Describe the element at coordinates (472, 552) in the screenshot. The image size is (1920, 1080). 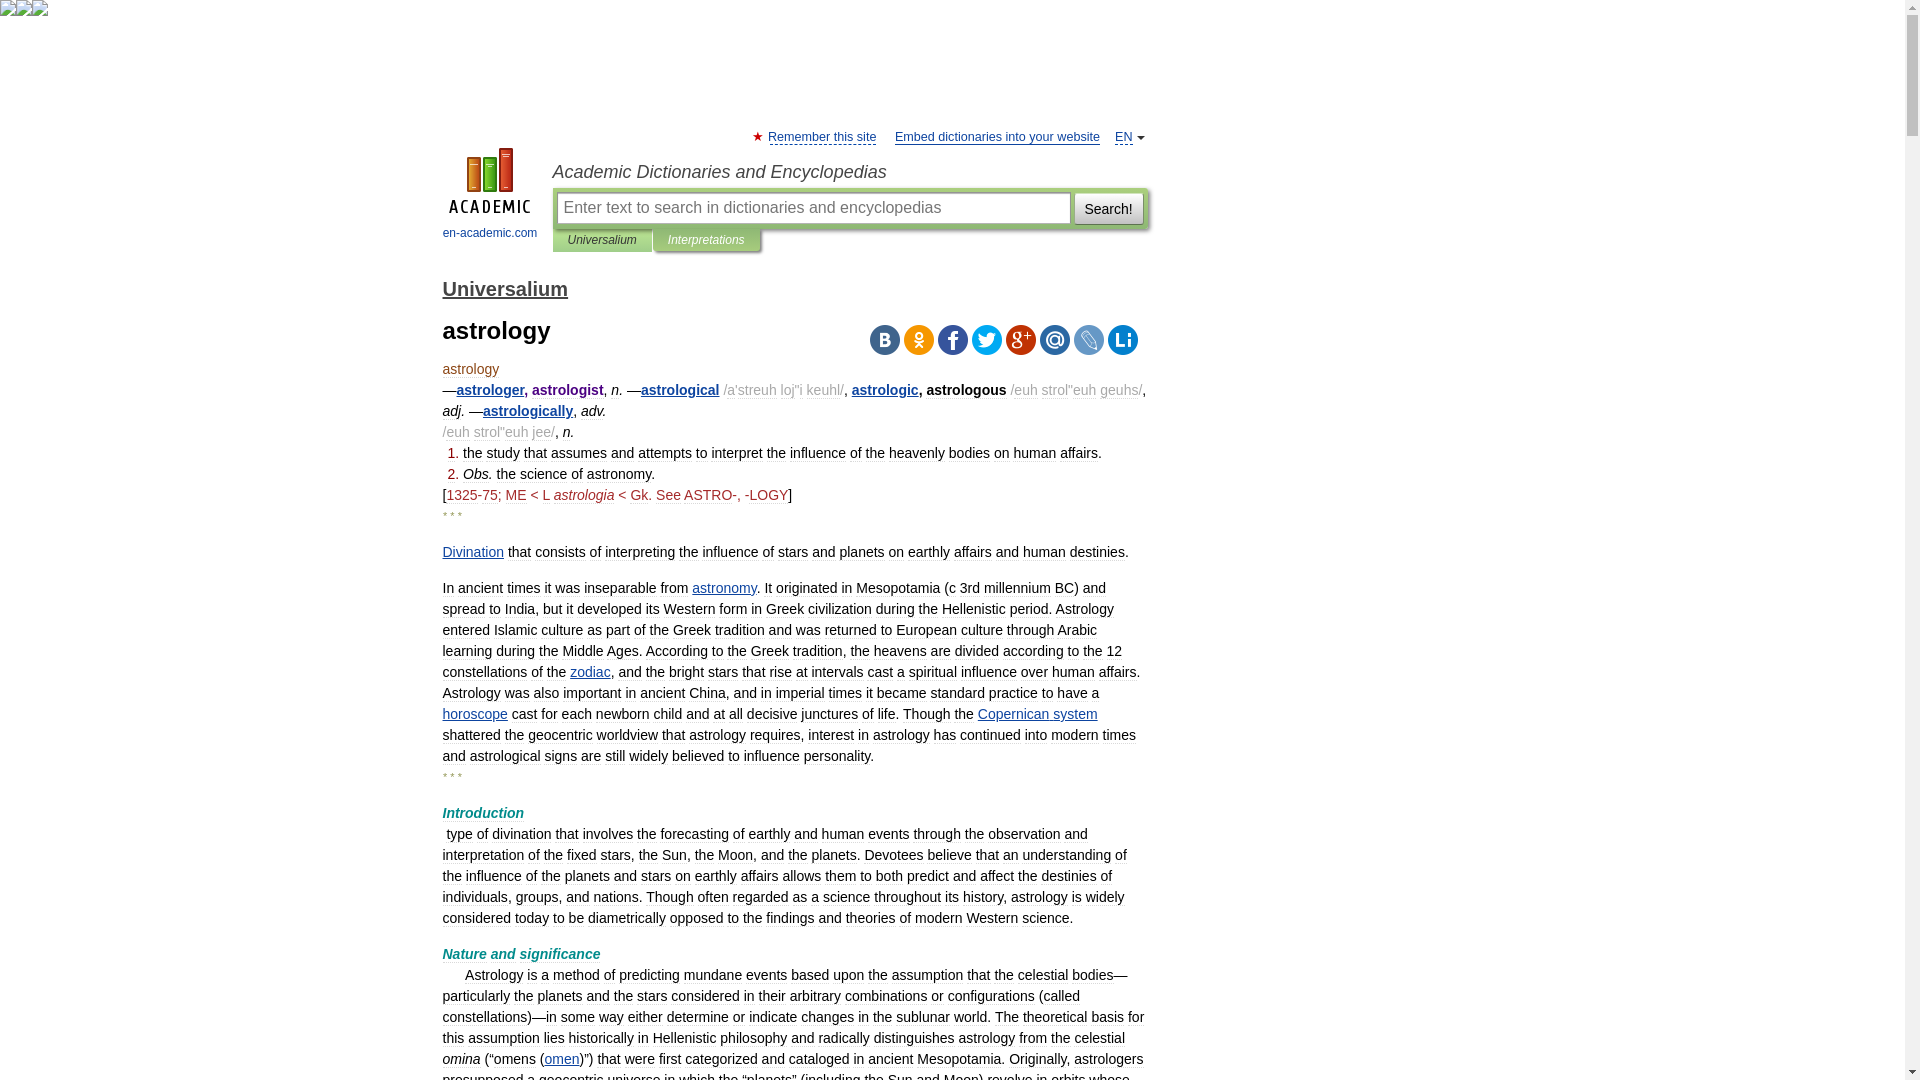
I see `Divination` at that location.